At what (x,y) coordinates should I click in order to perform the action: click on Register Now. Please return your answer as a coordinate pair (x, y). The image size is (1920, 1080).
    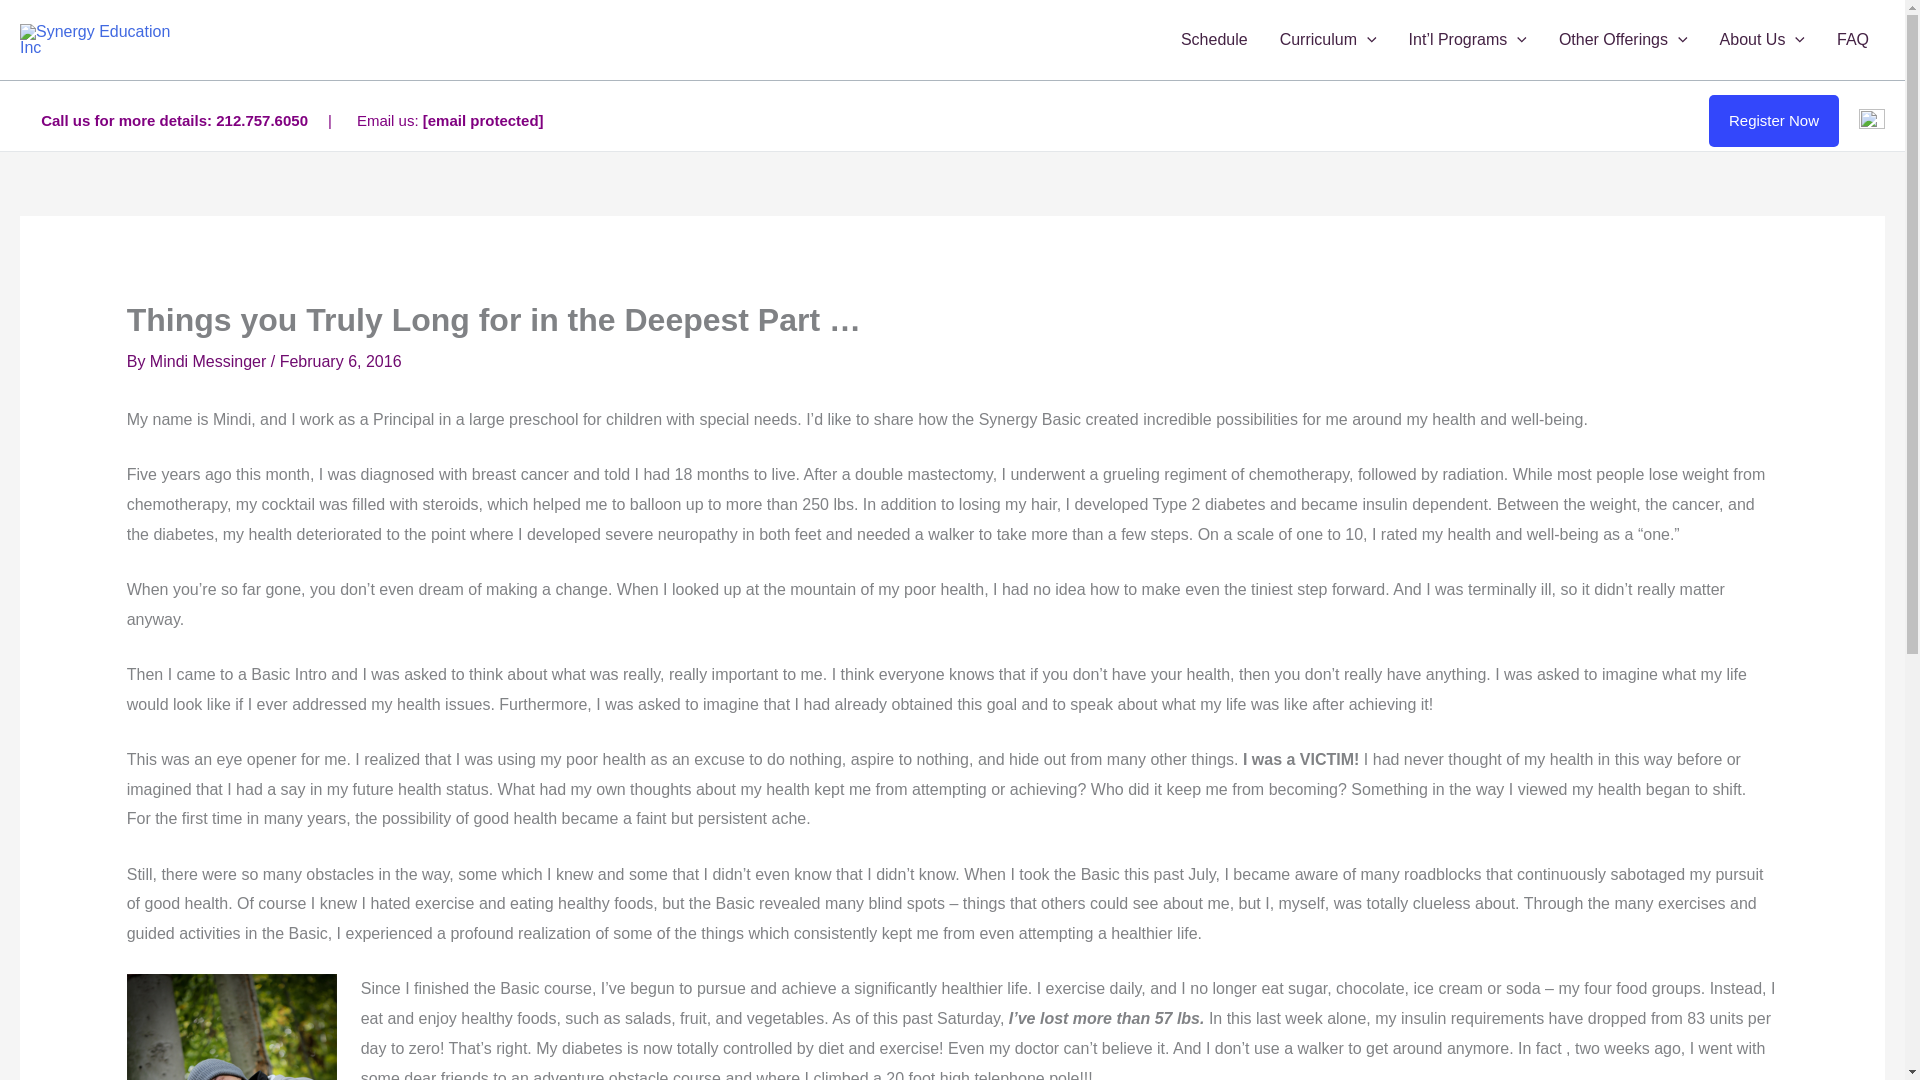
    Looking at the image, I should click on (1774, 120).